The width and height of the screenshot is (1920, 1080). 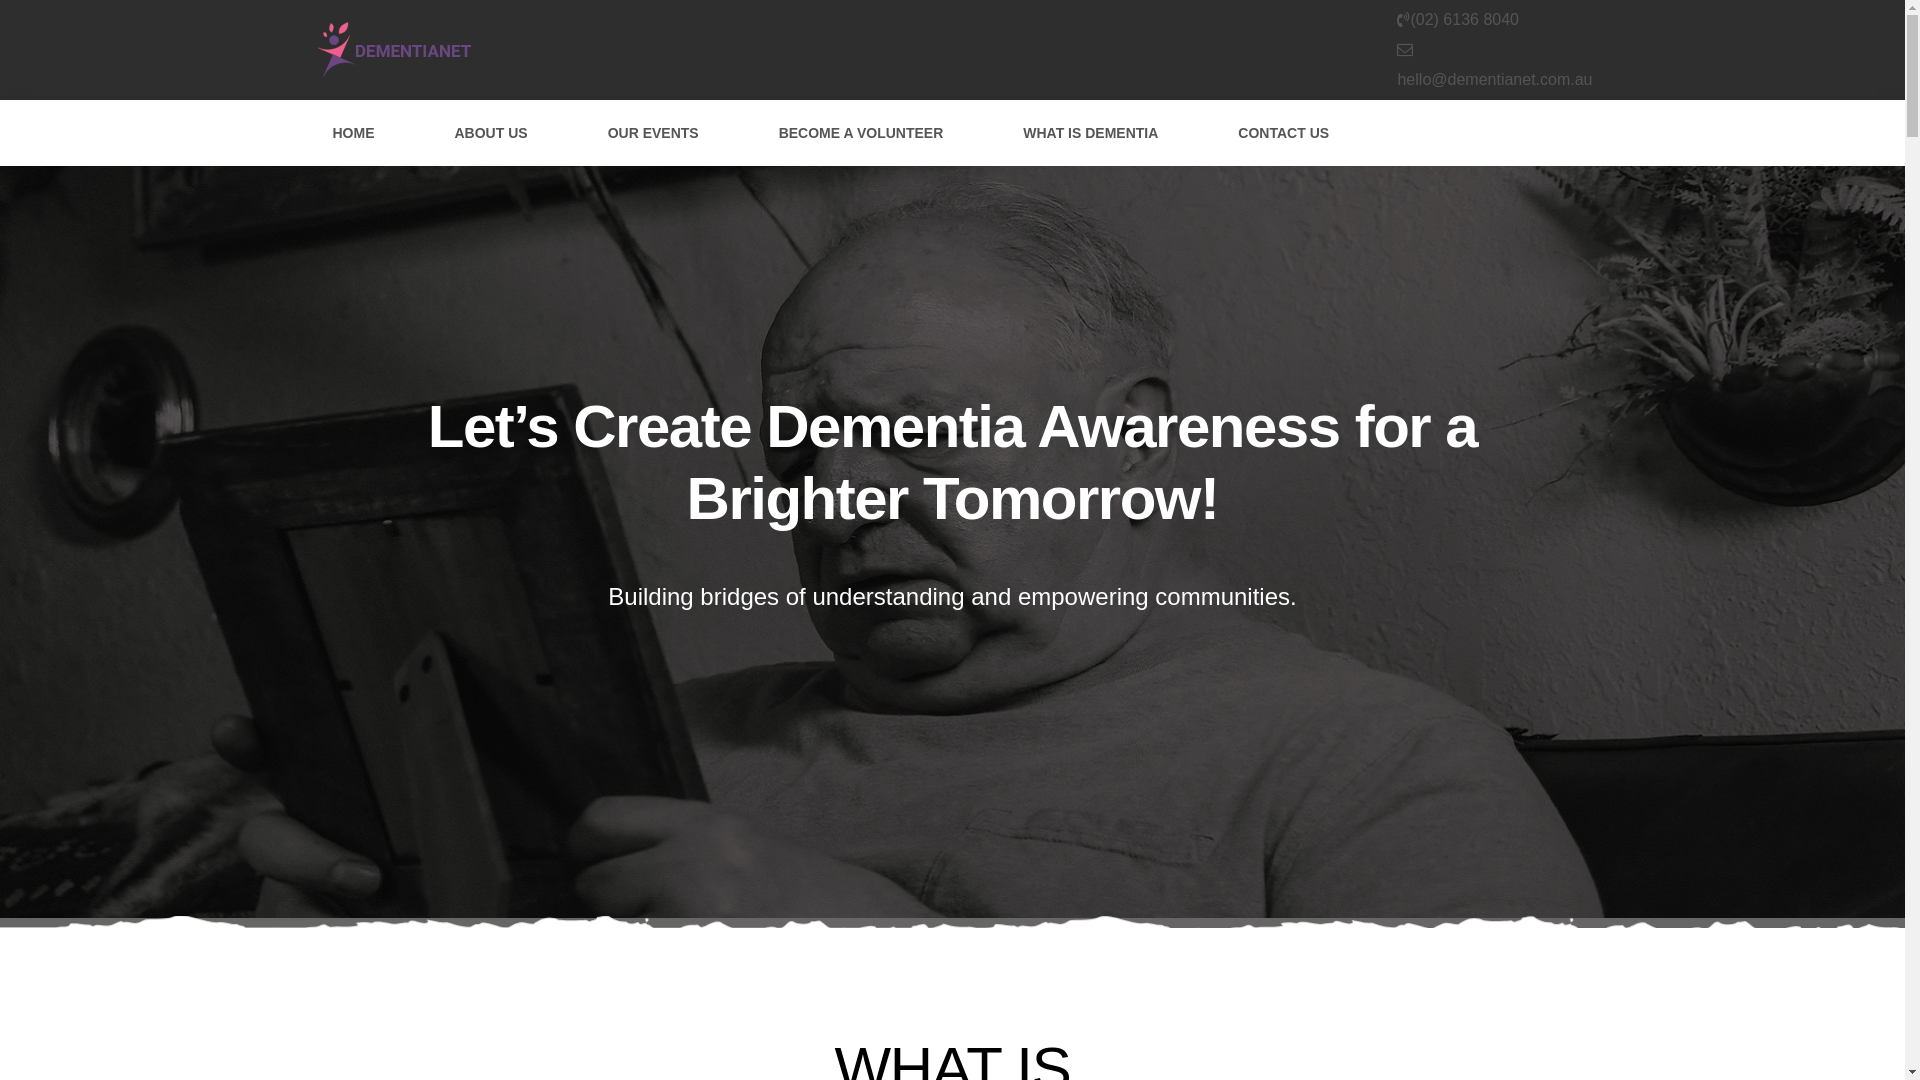 I want to click on ABOUT US, so click(x=490, y=132).